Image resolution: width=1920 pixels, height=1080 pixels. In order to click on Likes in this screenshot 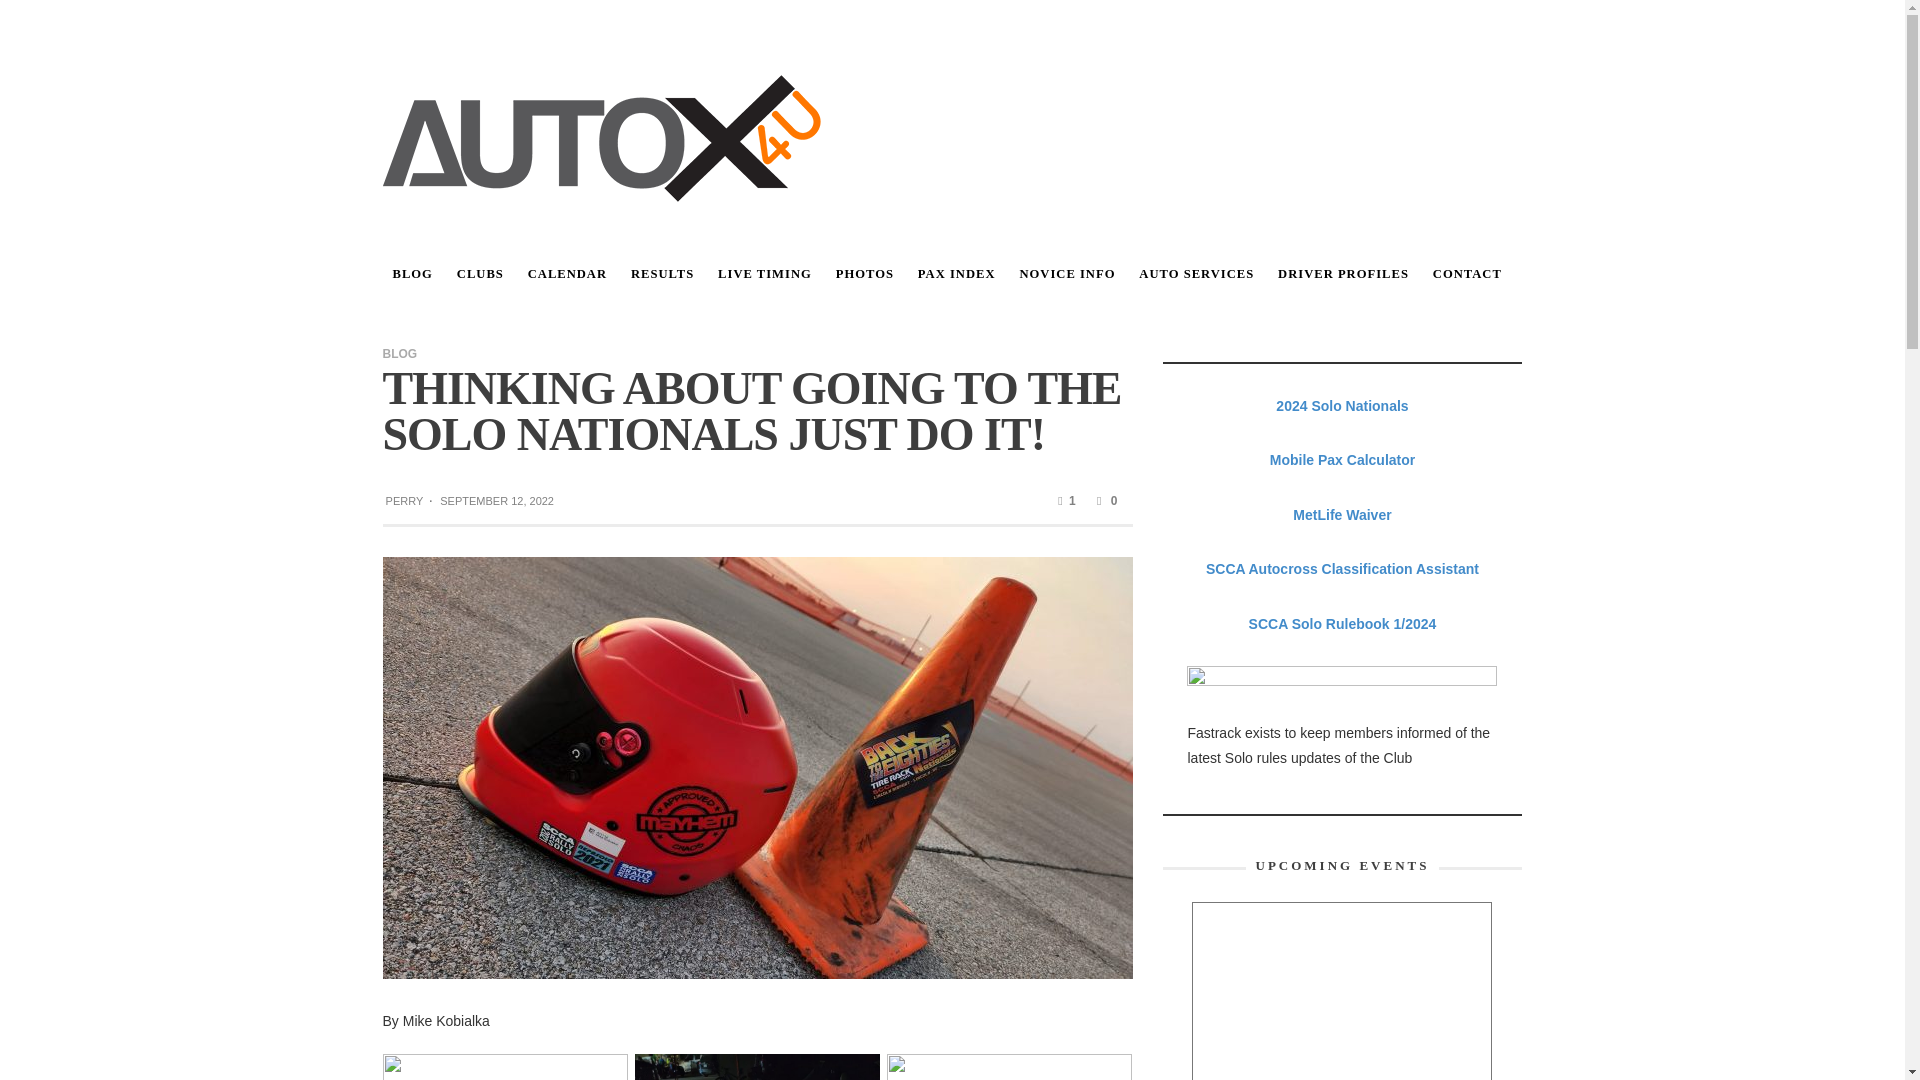, I will do `click(1064, 500)`.